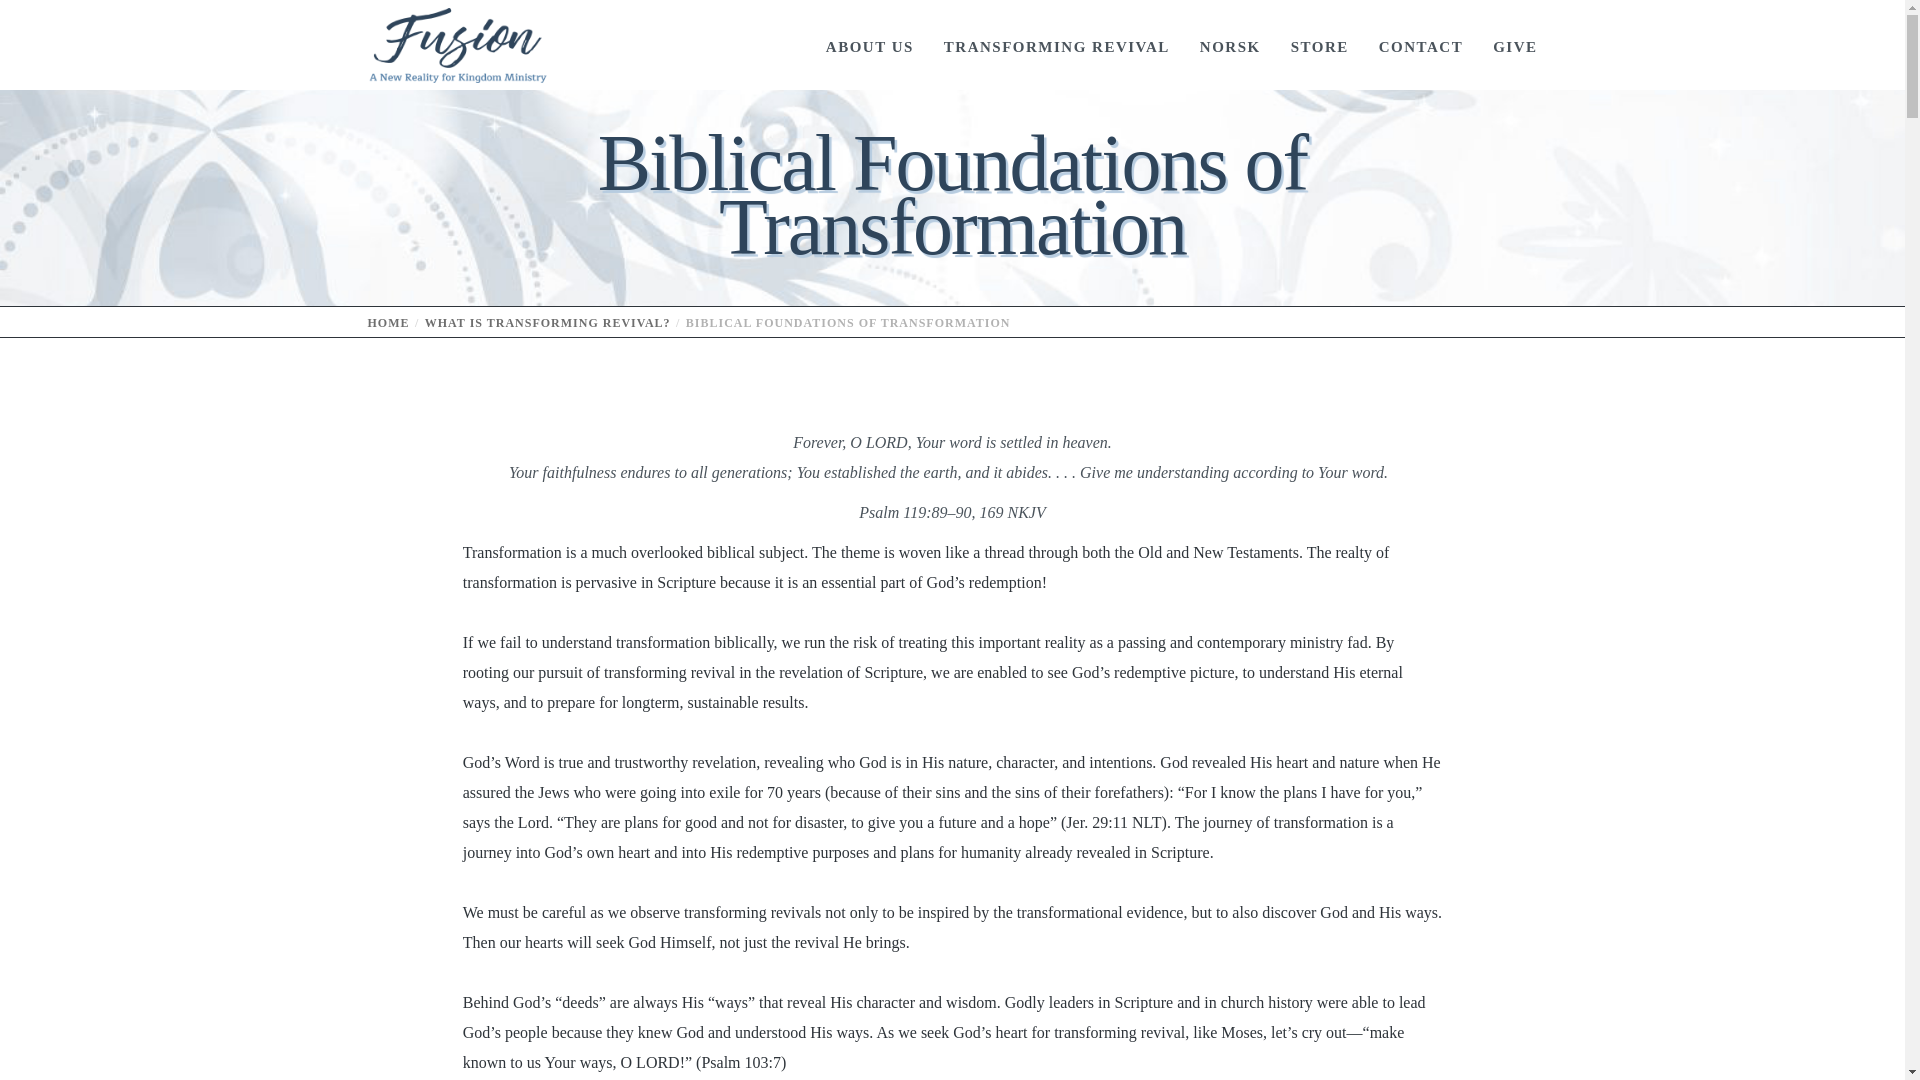  What do you see at coordinates (389, 323) in the screenshot?
I see `HOME` at bounding box center [389, 323].